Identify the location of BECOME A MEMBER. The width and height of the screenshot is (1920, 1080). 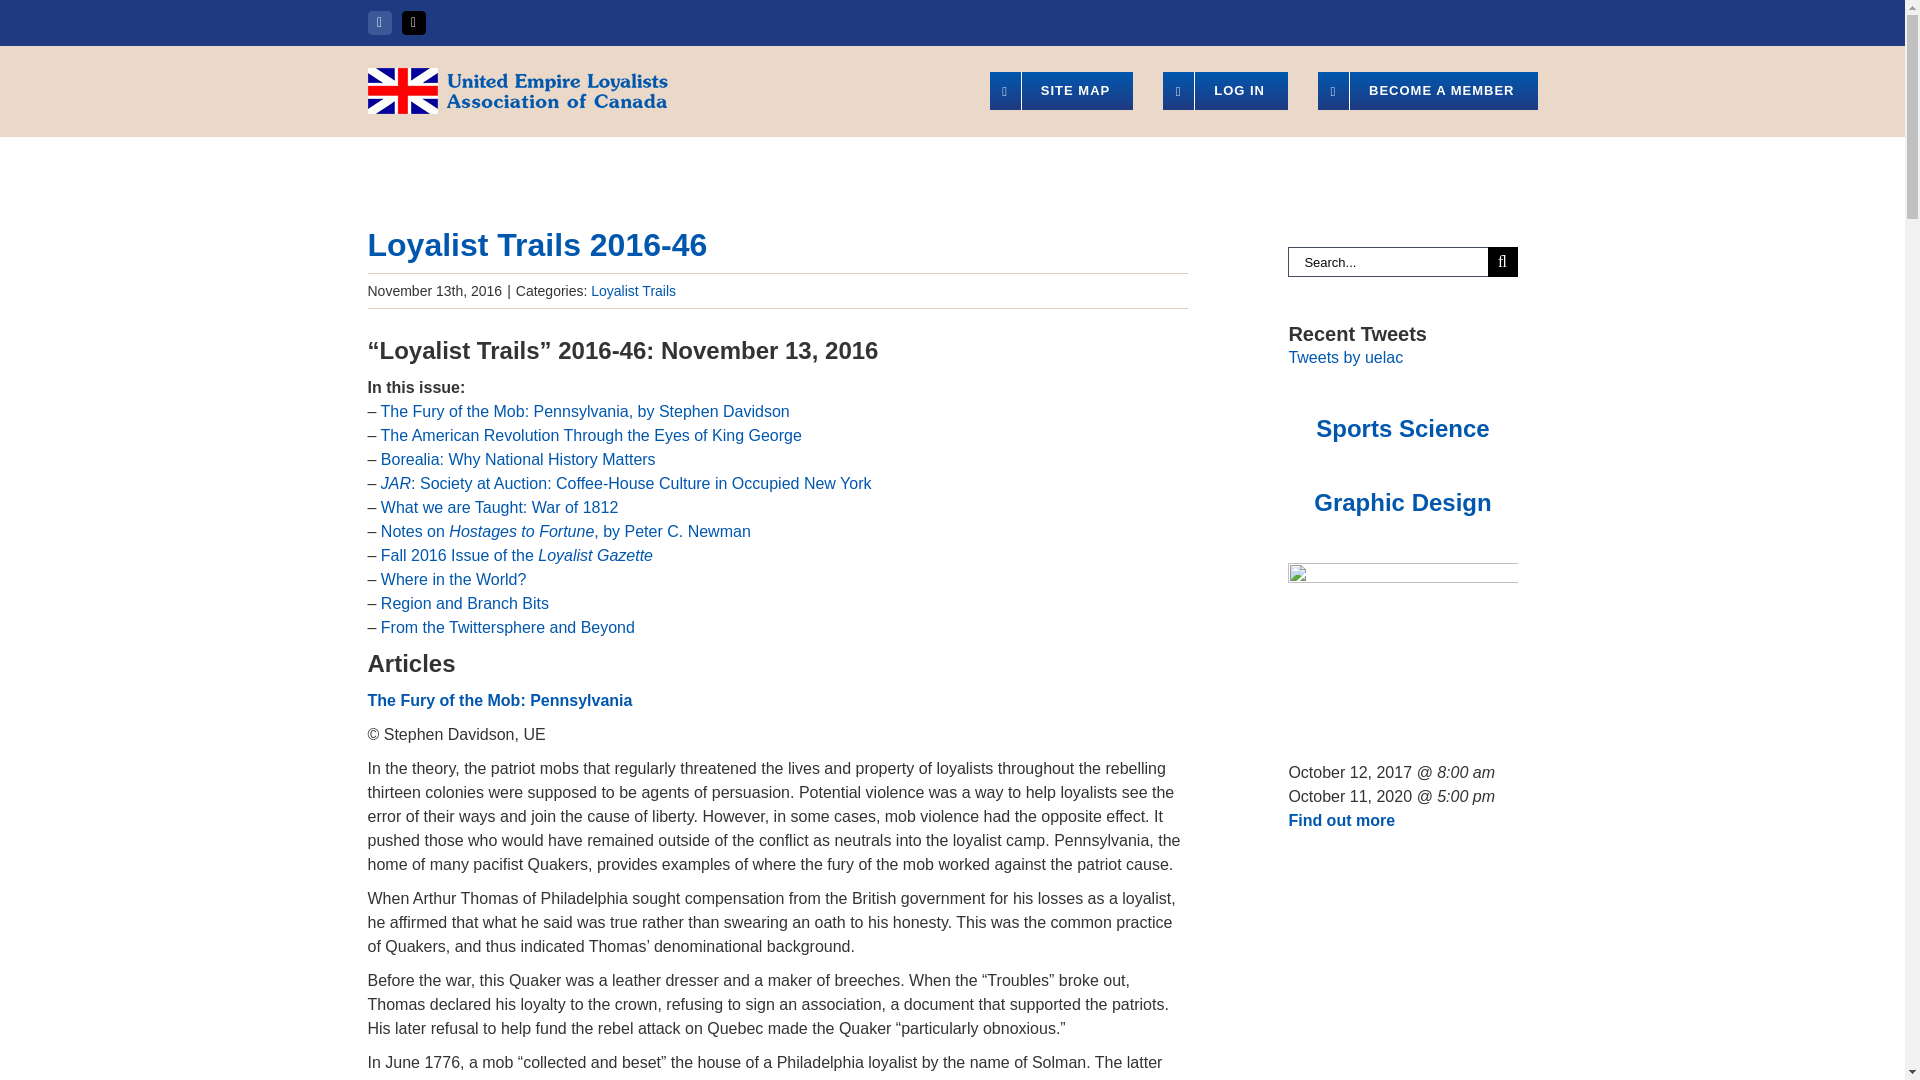
(1427, 91).